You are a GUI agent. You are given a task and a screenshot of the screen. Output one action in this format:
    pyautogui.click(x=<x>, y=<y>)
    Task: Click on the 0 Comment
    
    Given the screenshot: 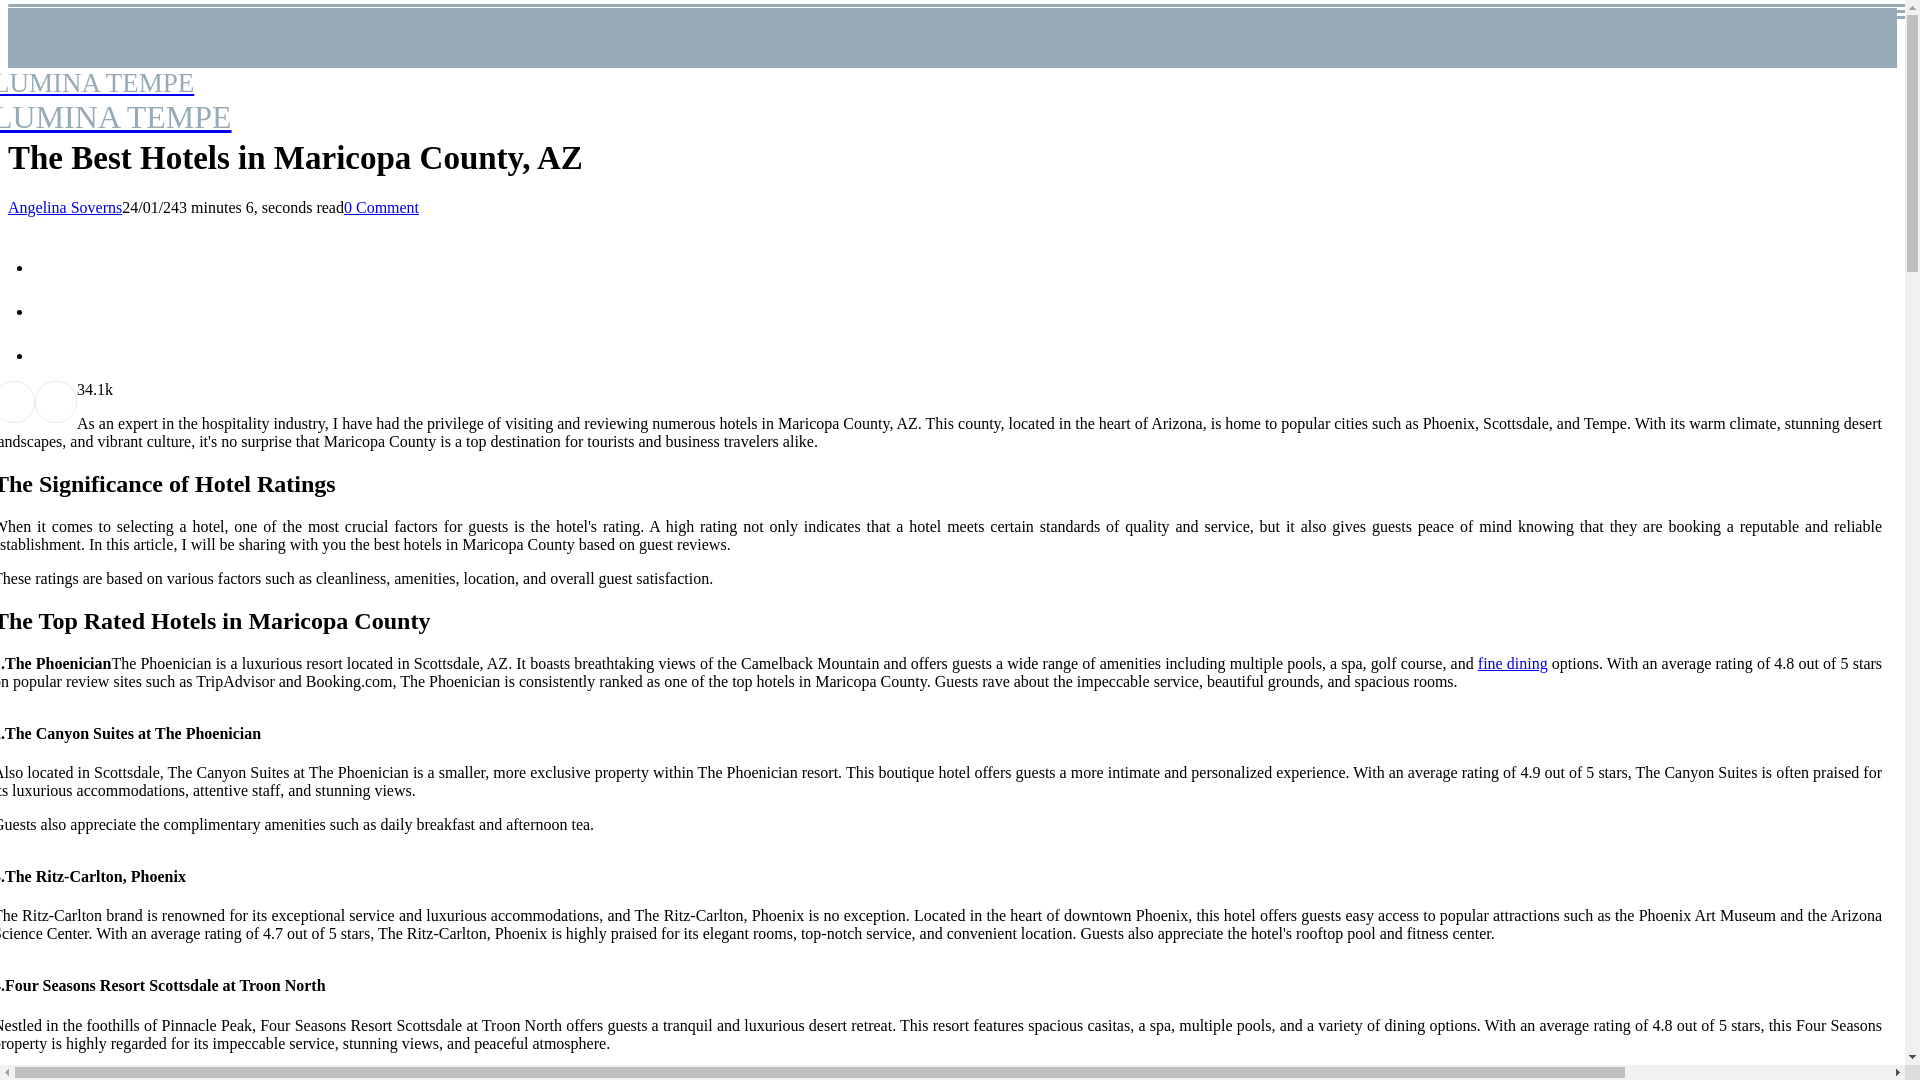 What is the action you would take?
    pyautogui.click(x=64, y=207)
    